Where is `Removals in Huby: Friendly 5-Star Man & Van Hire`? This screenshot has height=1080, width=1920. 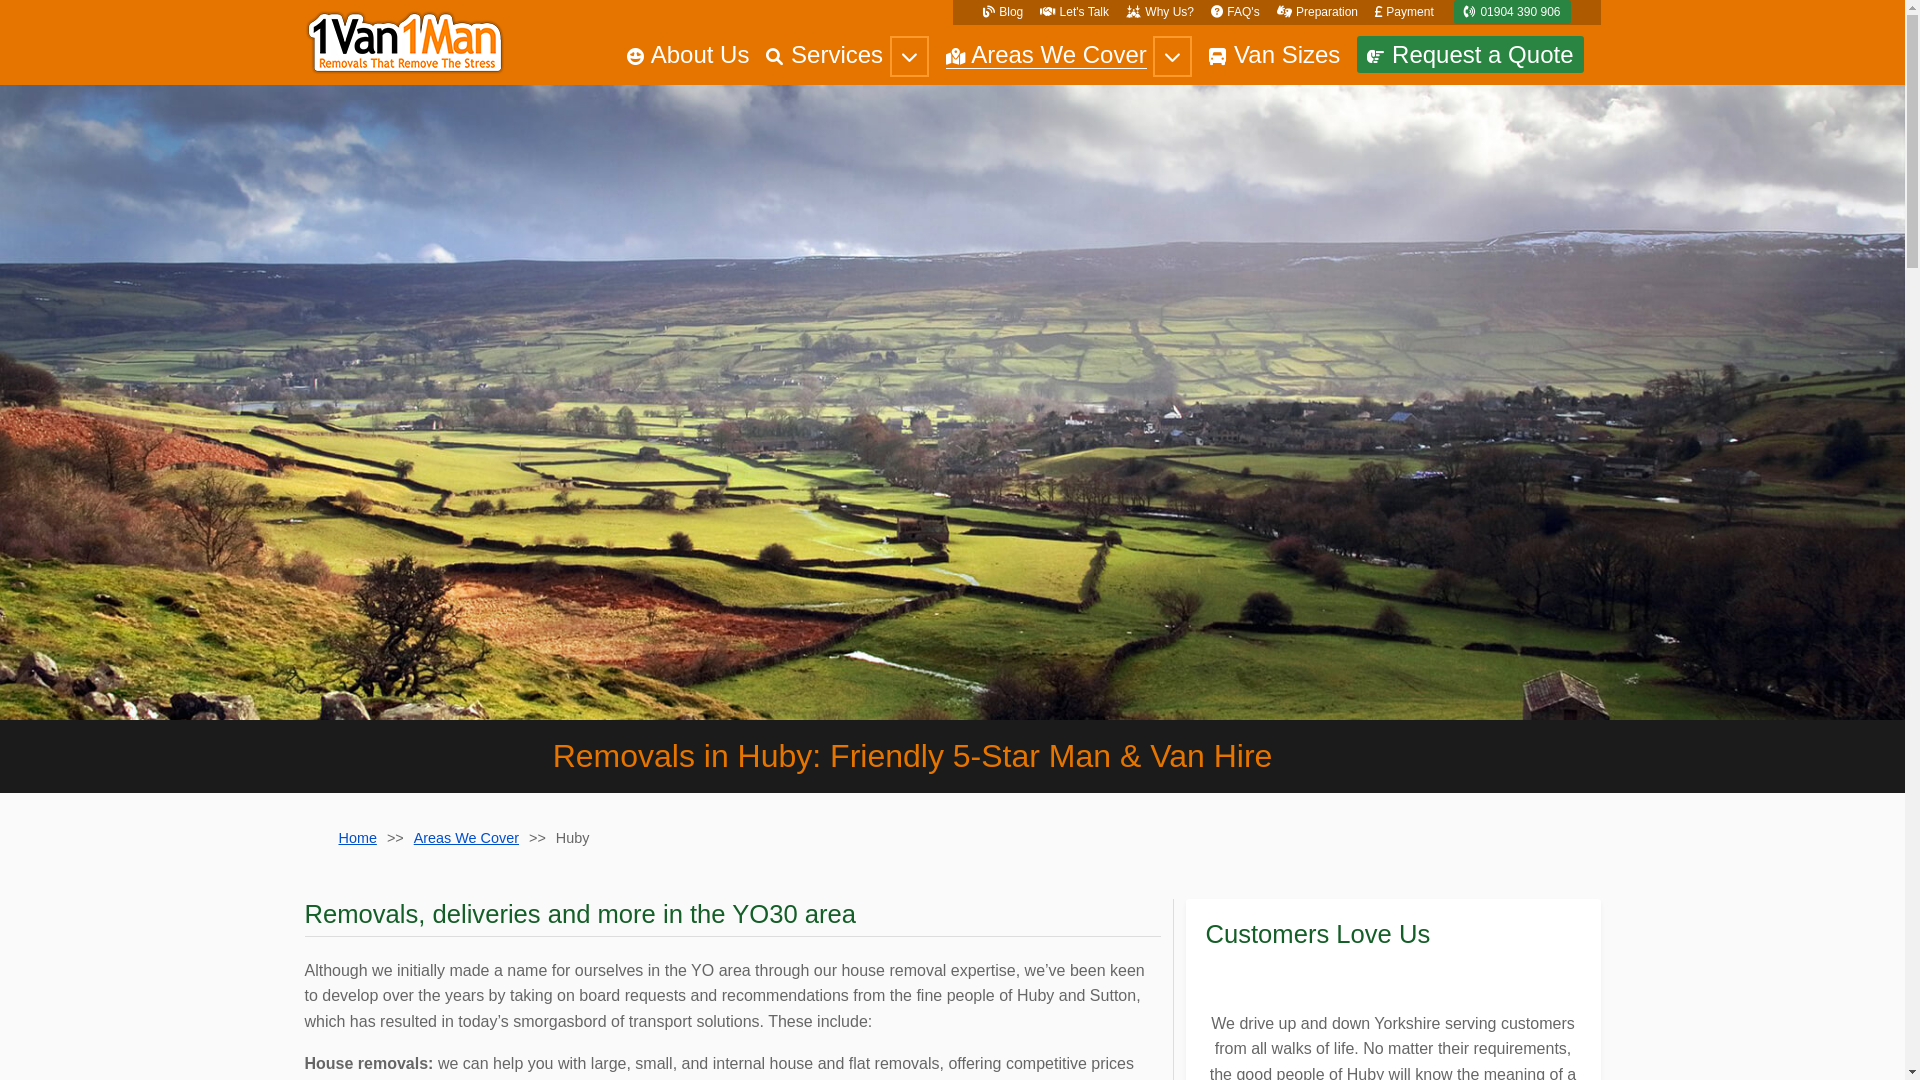
Removals in Huby: Friendly 5-Star Man & Van Hire is located at coordinates (952, 402).